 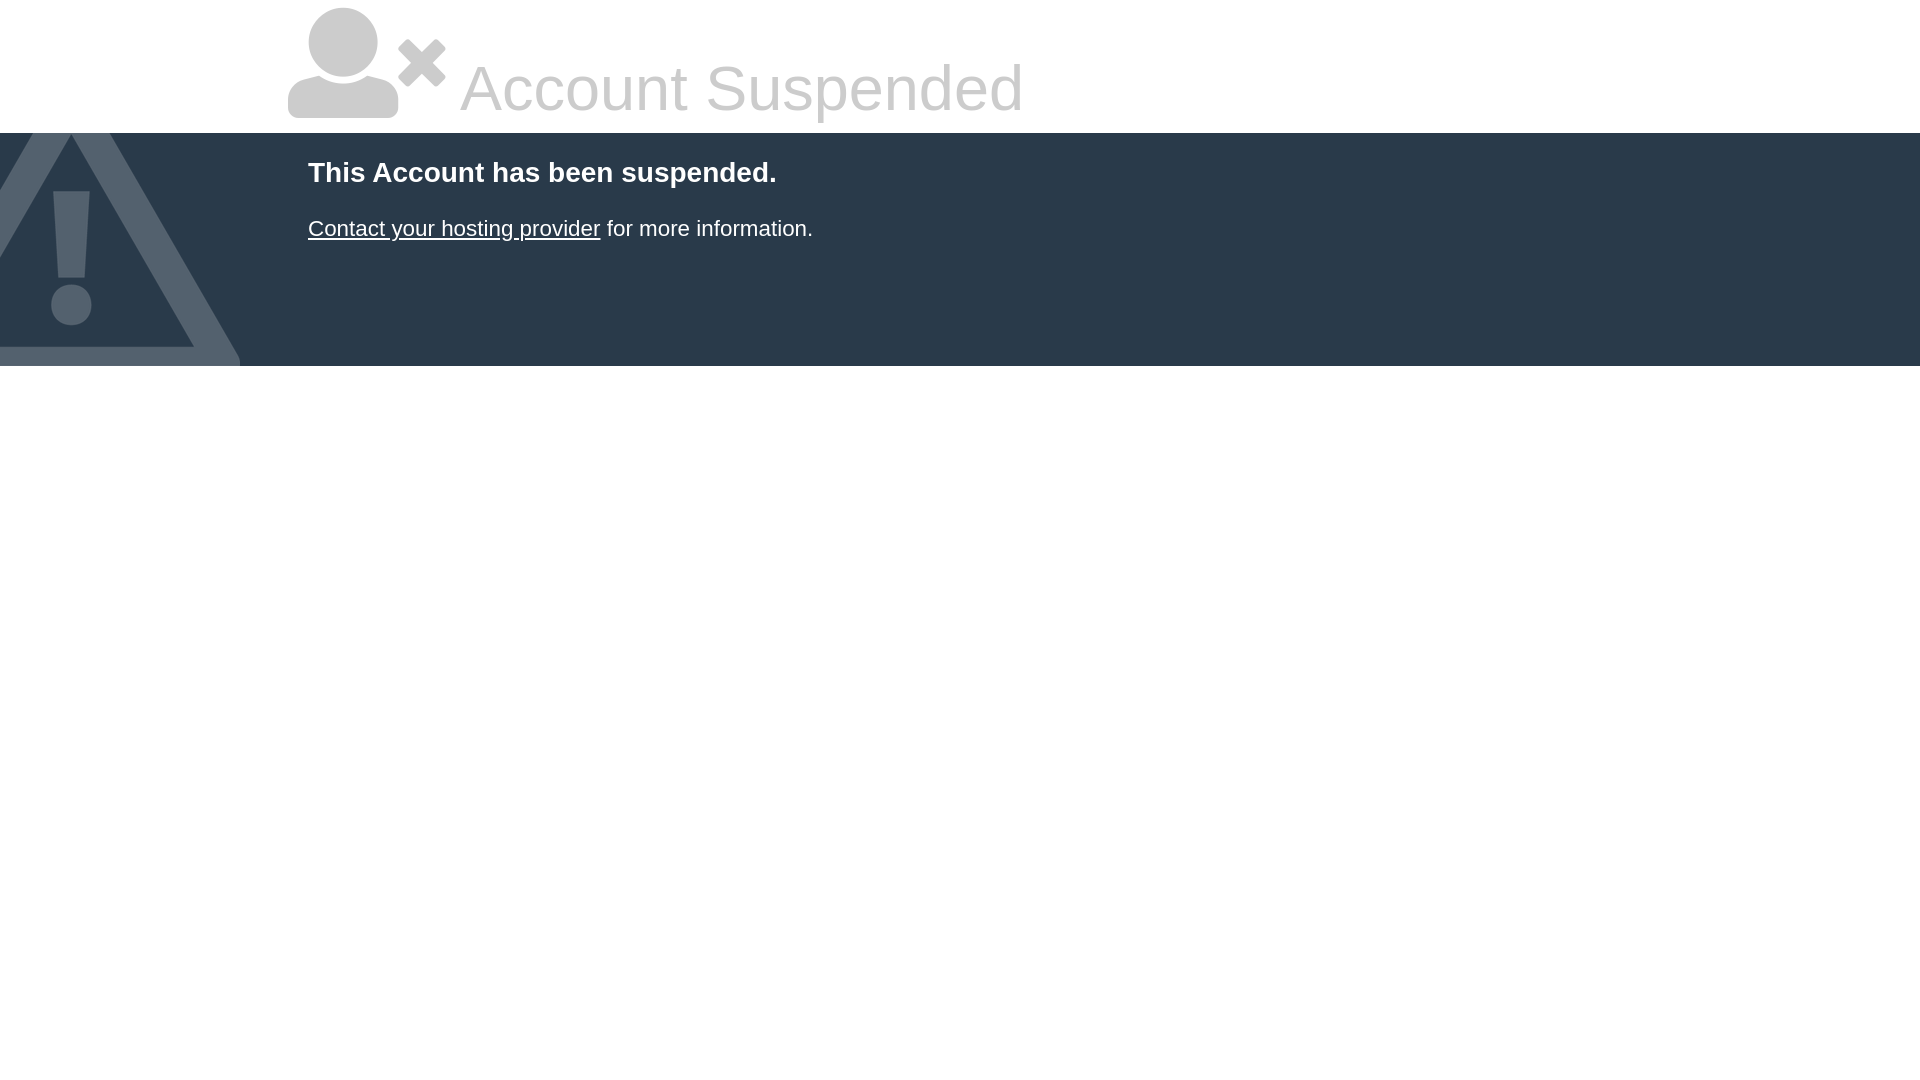 I want to click on Contact your hosting provider, so click(x=454, y=228).